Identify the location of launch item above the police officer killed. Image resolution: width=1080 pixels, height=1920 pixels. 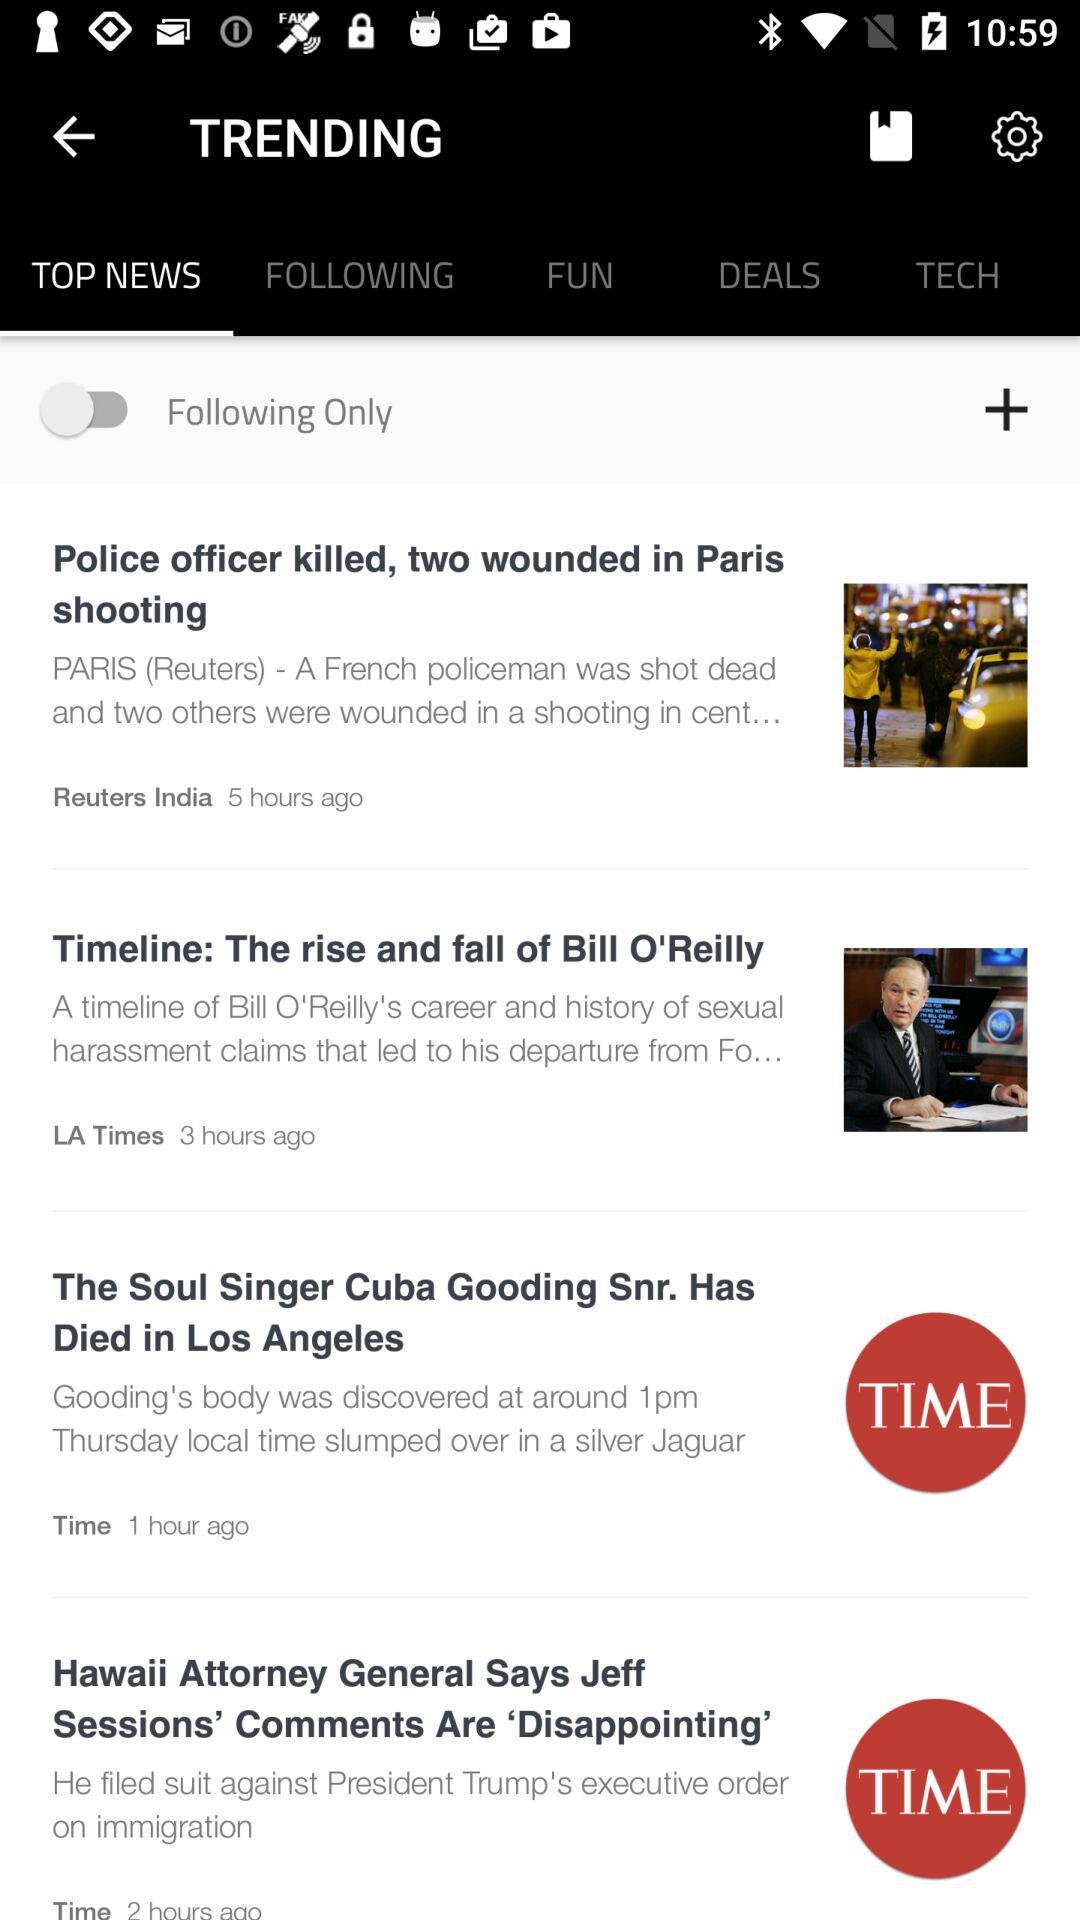
(94, 408).